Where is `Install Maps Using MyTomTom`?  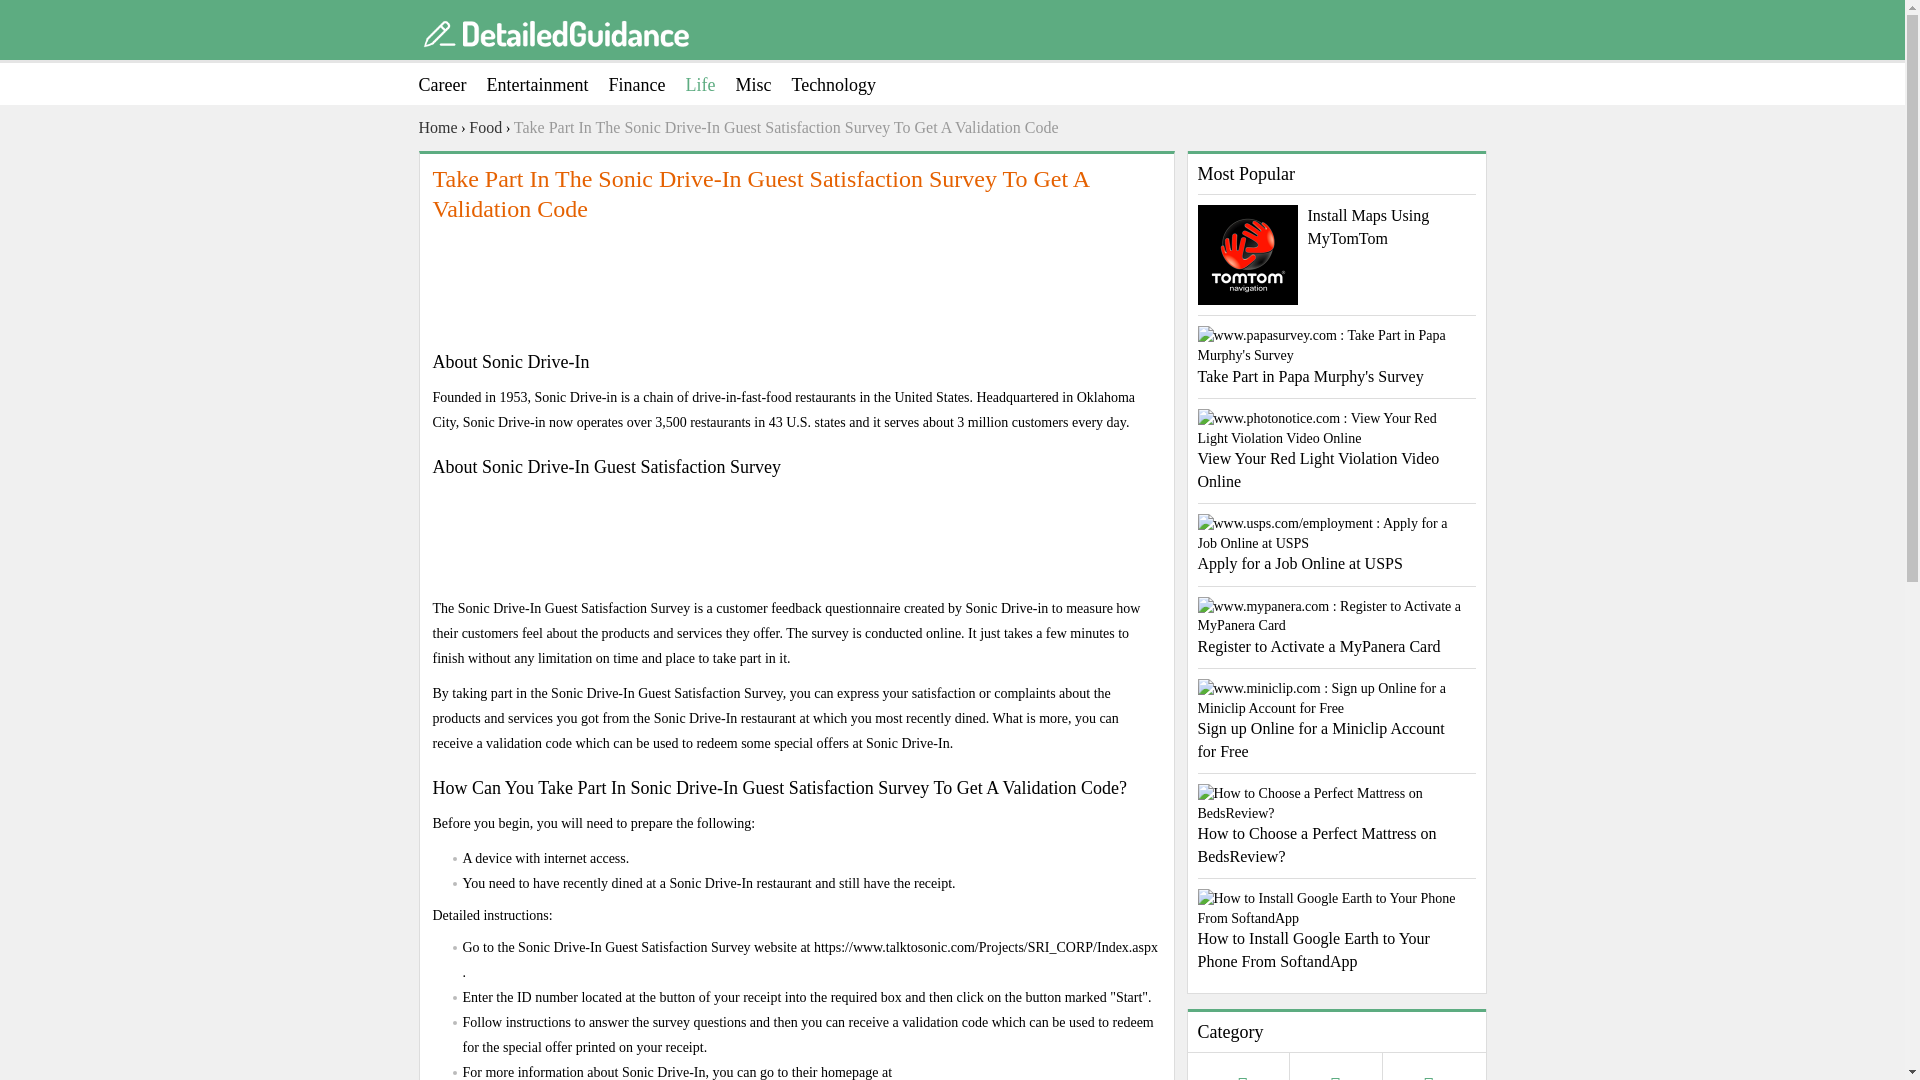
Install Maps Using MyTomTom is located at coordinates (1337, 227).